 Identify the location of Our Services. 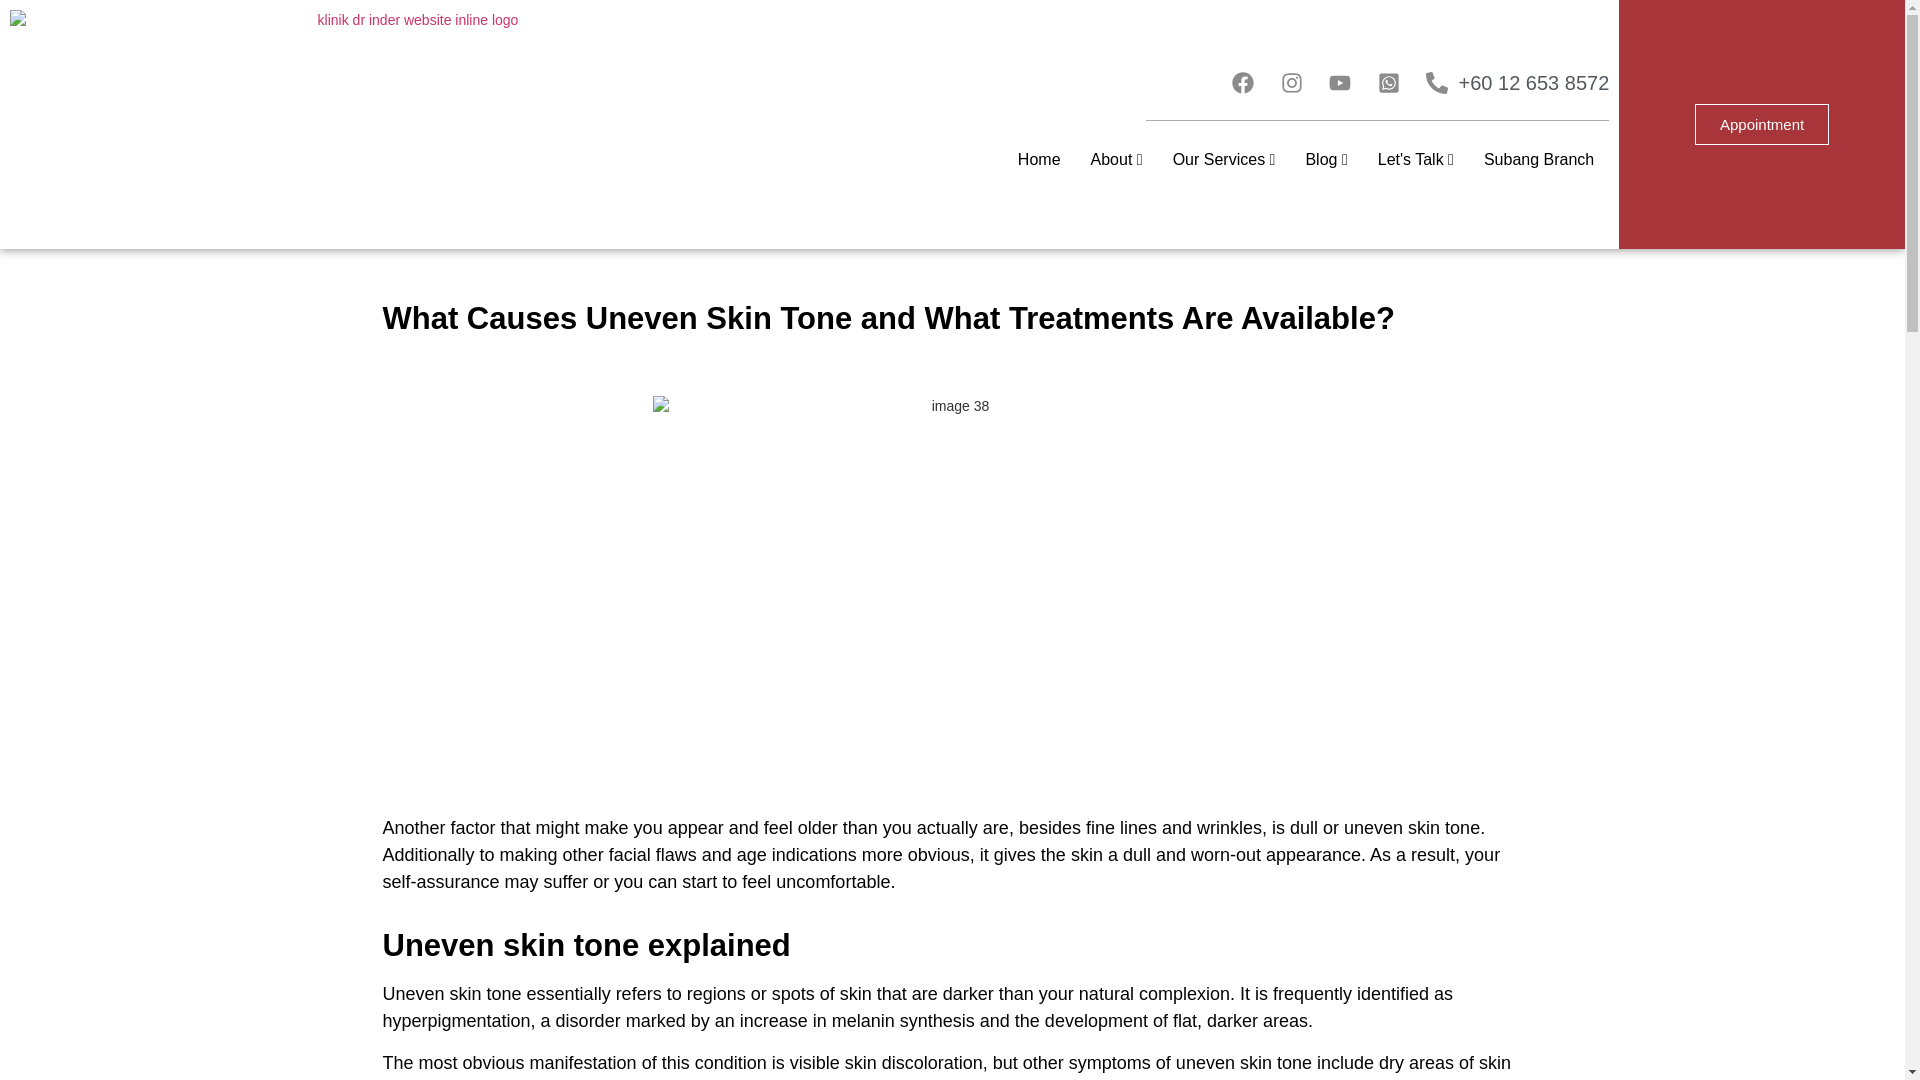
(1224, 160).